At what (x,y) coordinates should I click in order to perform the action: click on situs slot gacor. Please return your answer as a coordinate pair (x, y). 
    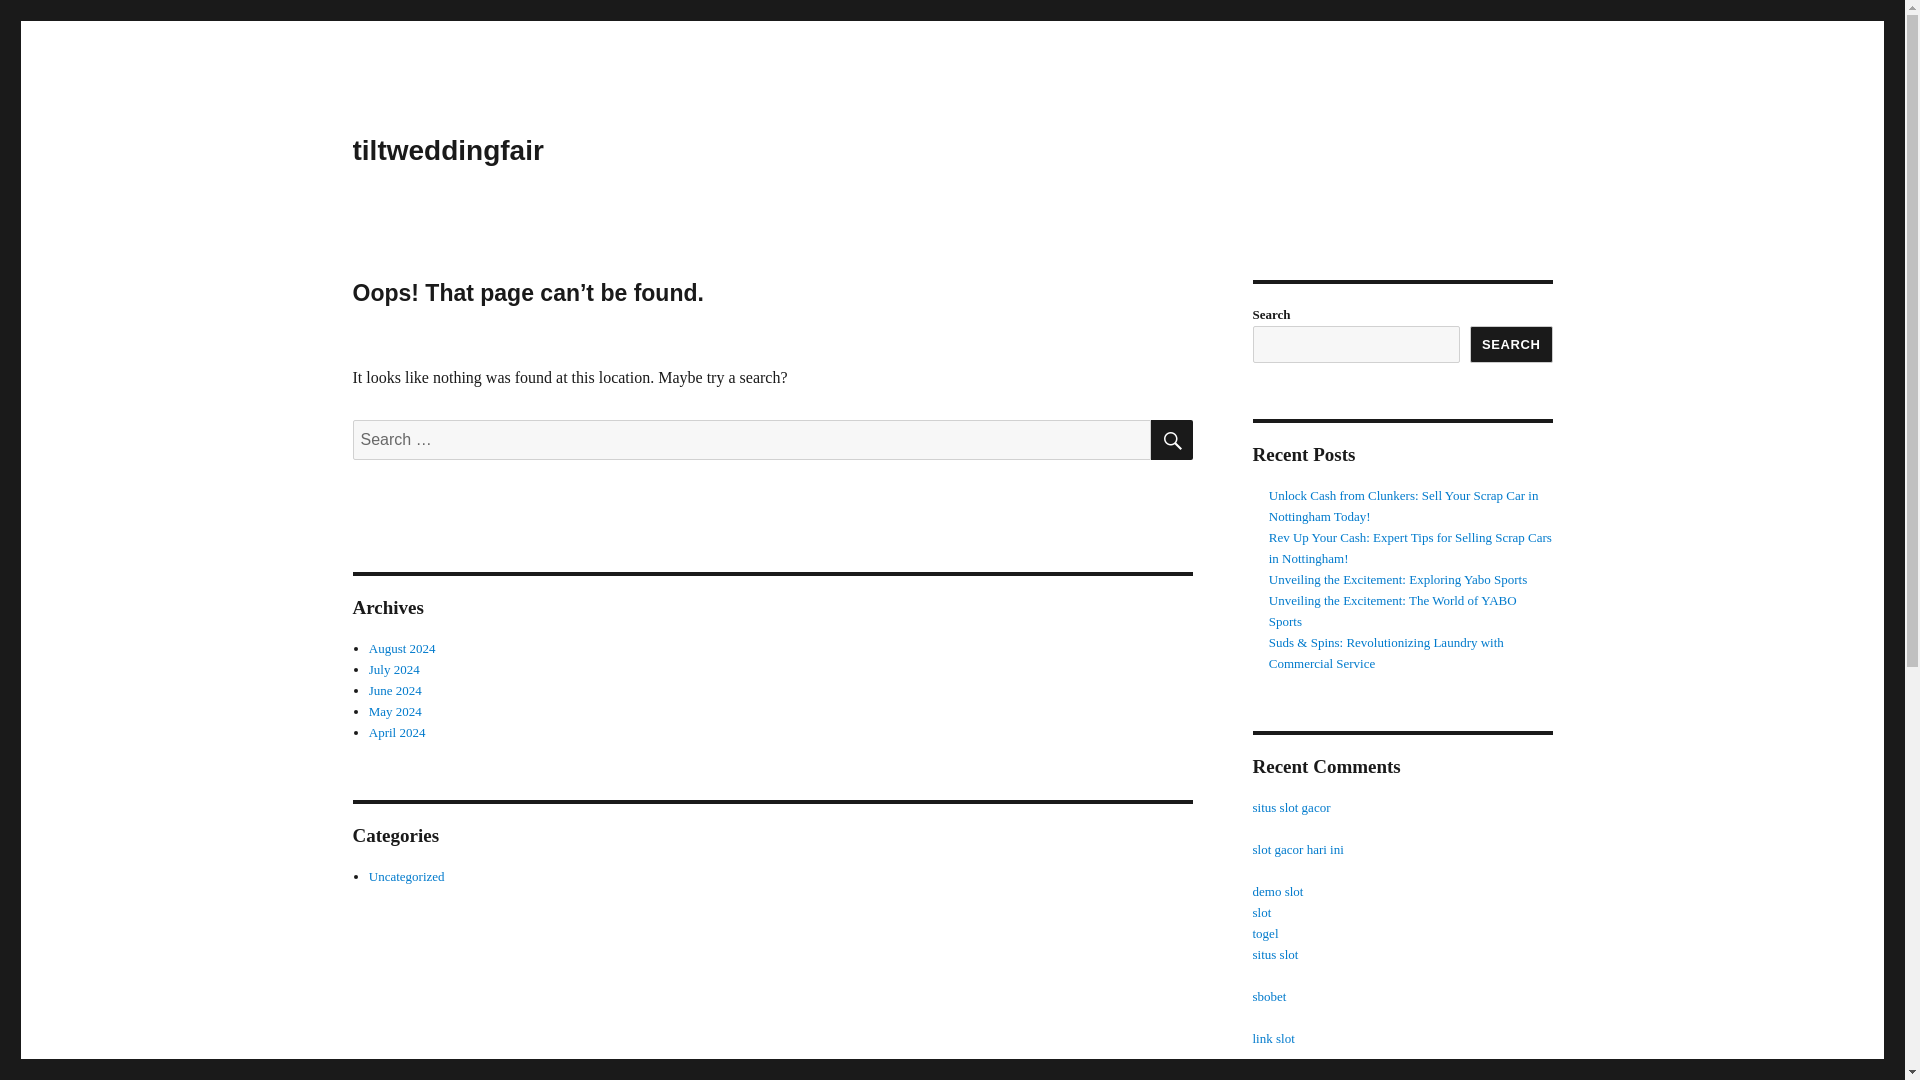
    Looking at the image, I should click on (1290, 808).